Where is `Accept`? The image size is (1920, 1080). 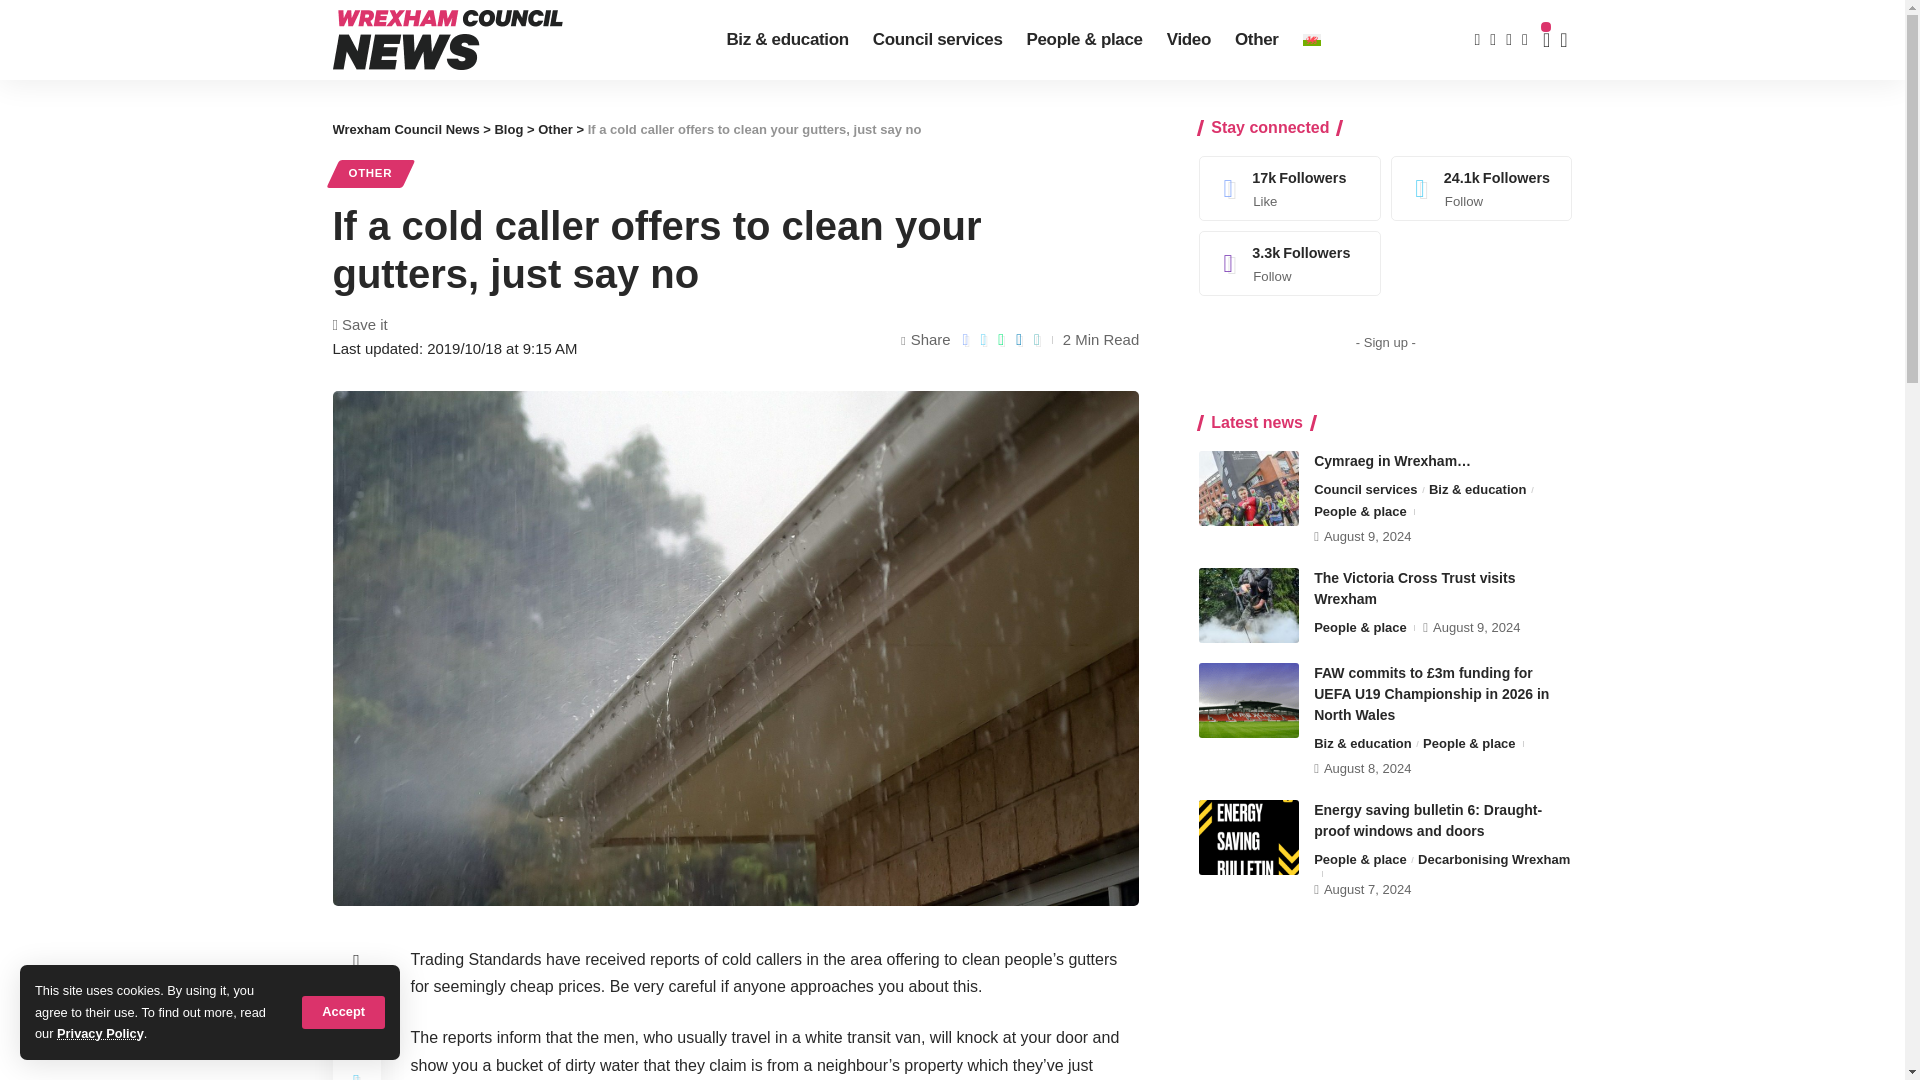
Accept is located at coordinates (343, 1012).